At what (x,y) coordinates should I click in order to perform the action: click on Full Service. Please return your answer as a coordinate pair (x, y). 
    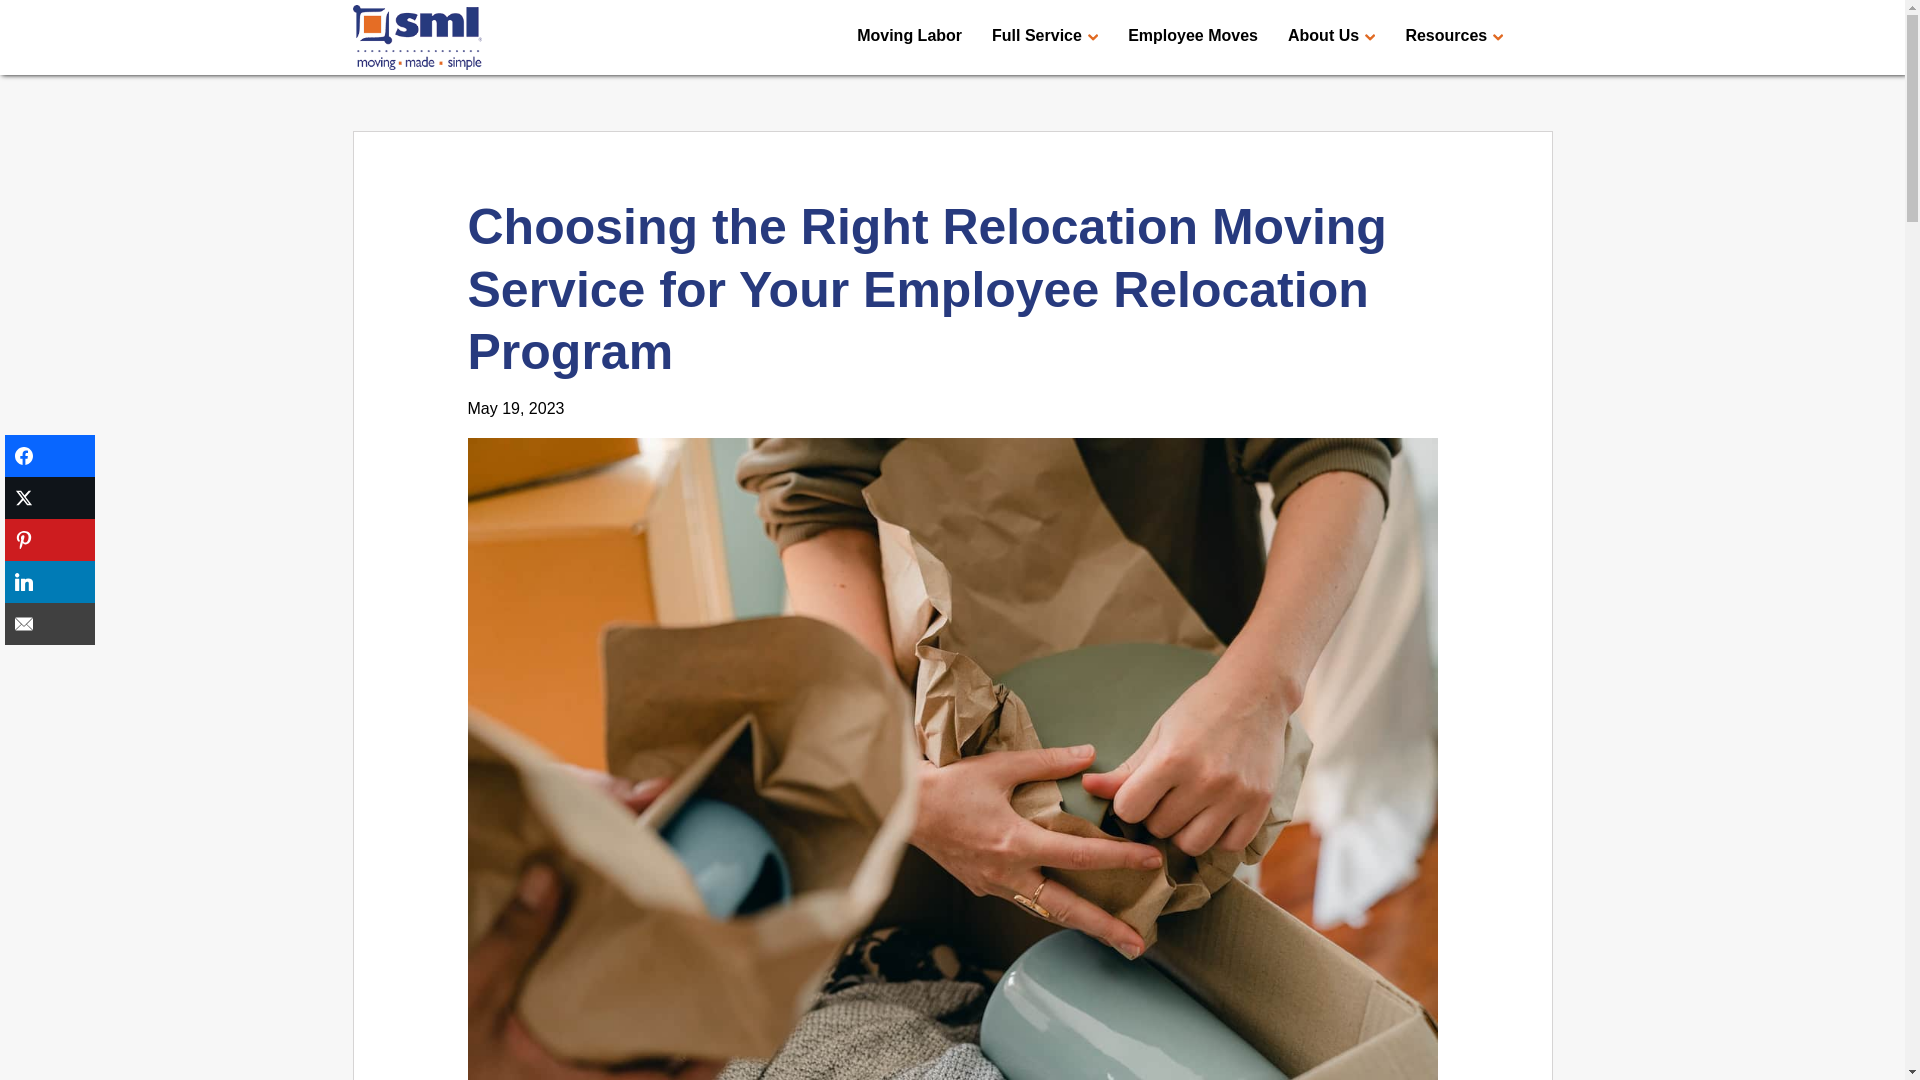
    Looking at the image, I should click on (1045, 36).